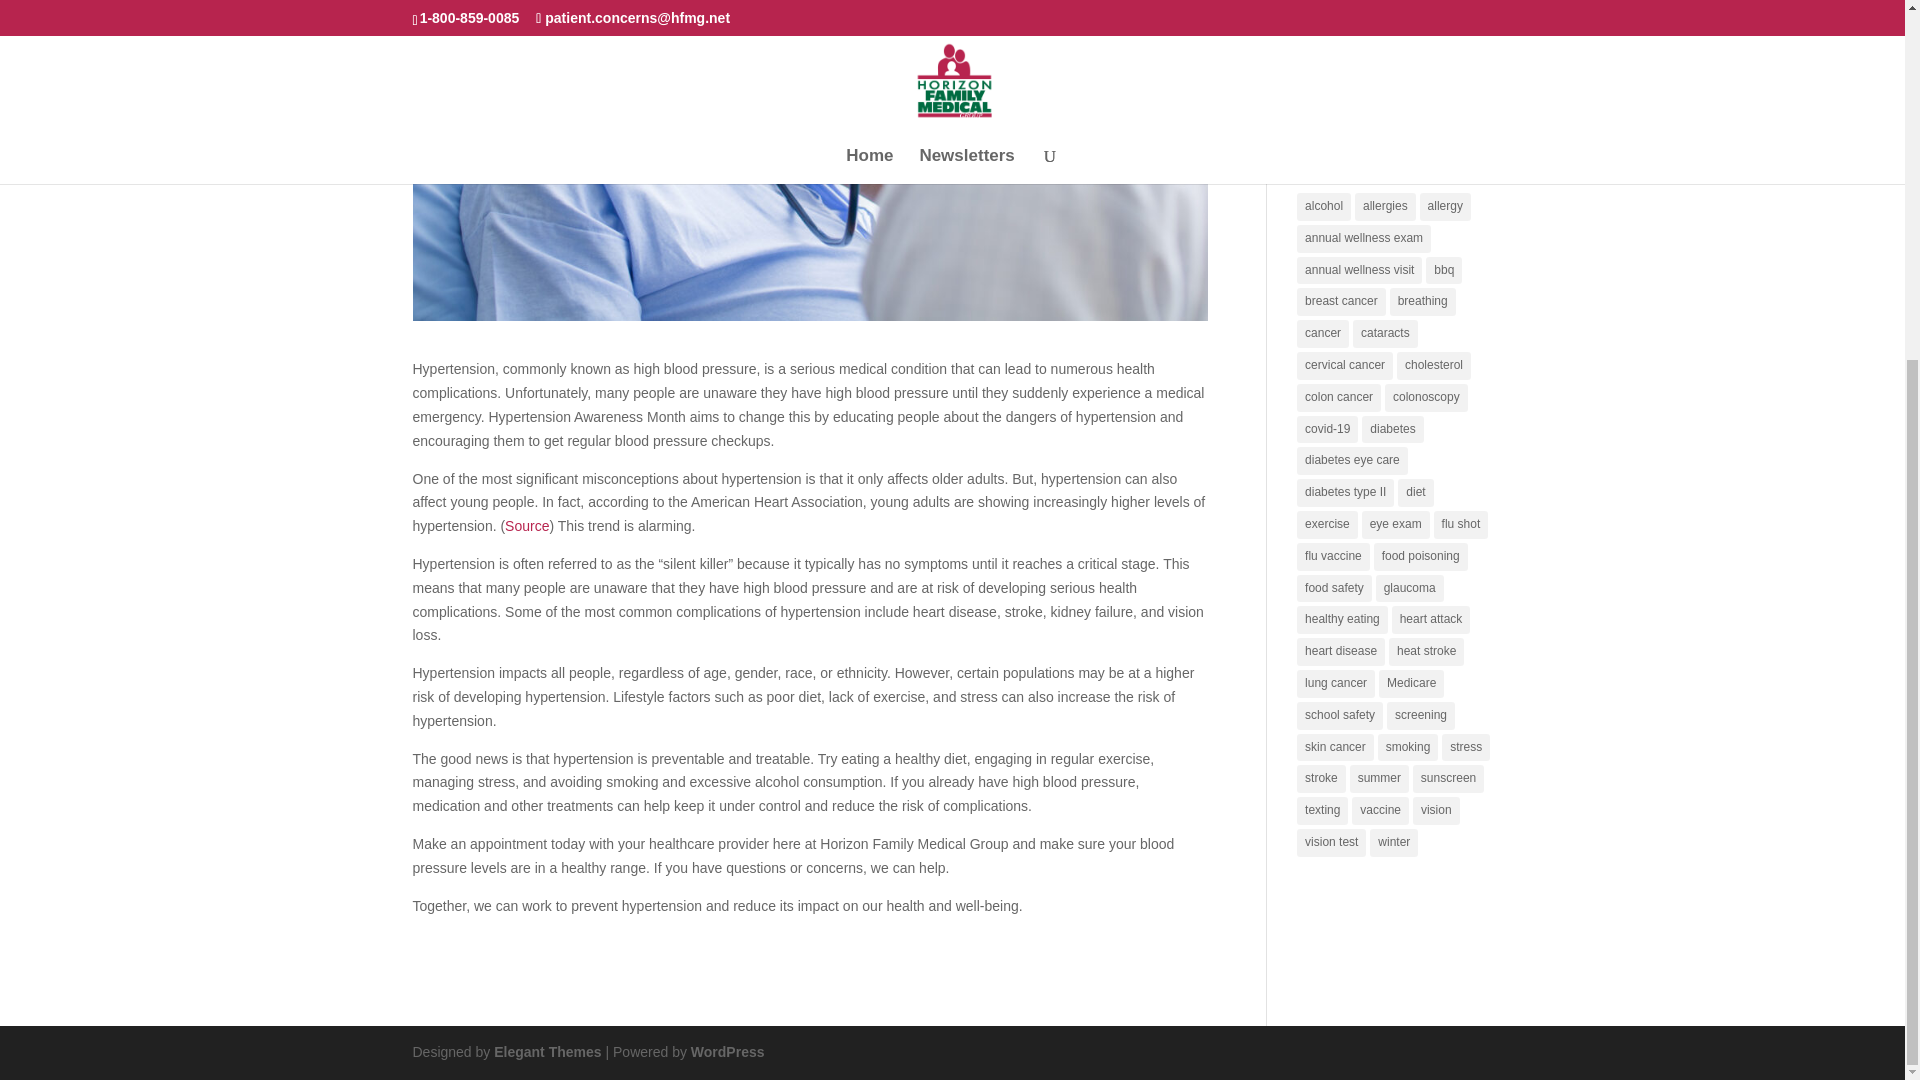 This screenshot has height=1080, width=1920. Describe the element at coordinates (526, 526) in the screenshot. I see `Source` at that location.